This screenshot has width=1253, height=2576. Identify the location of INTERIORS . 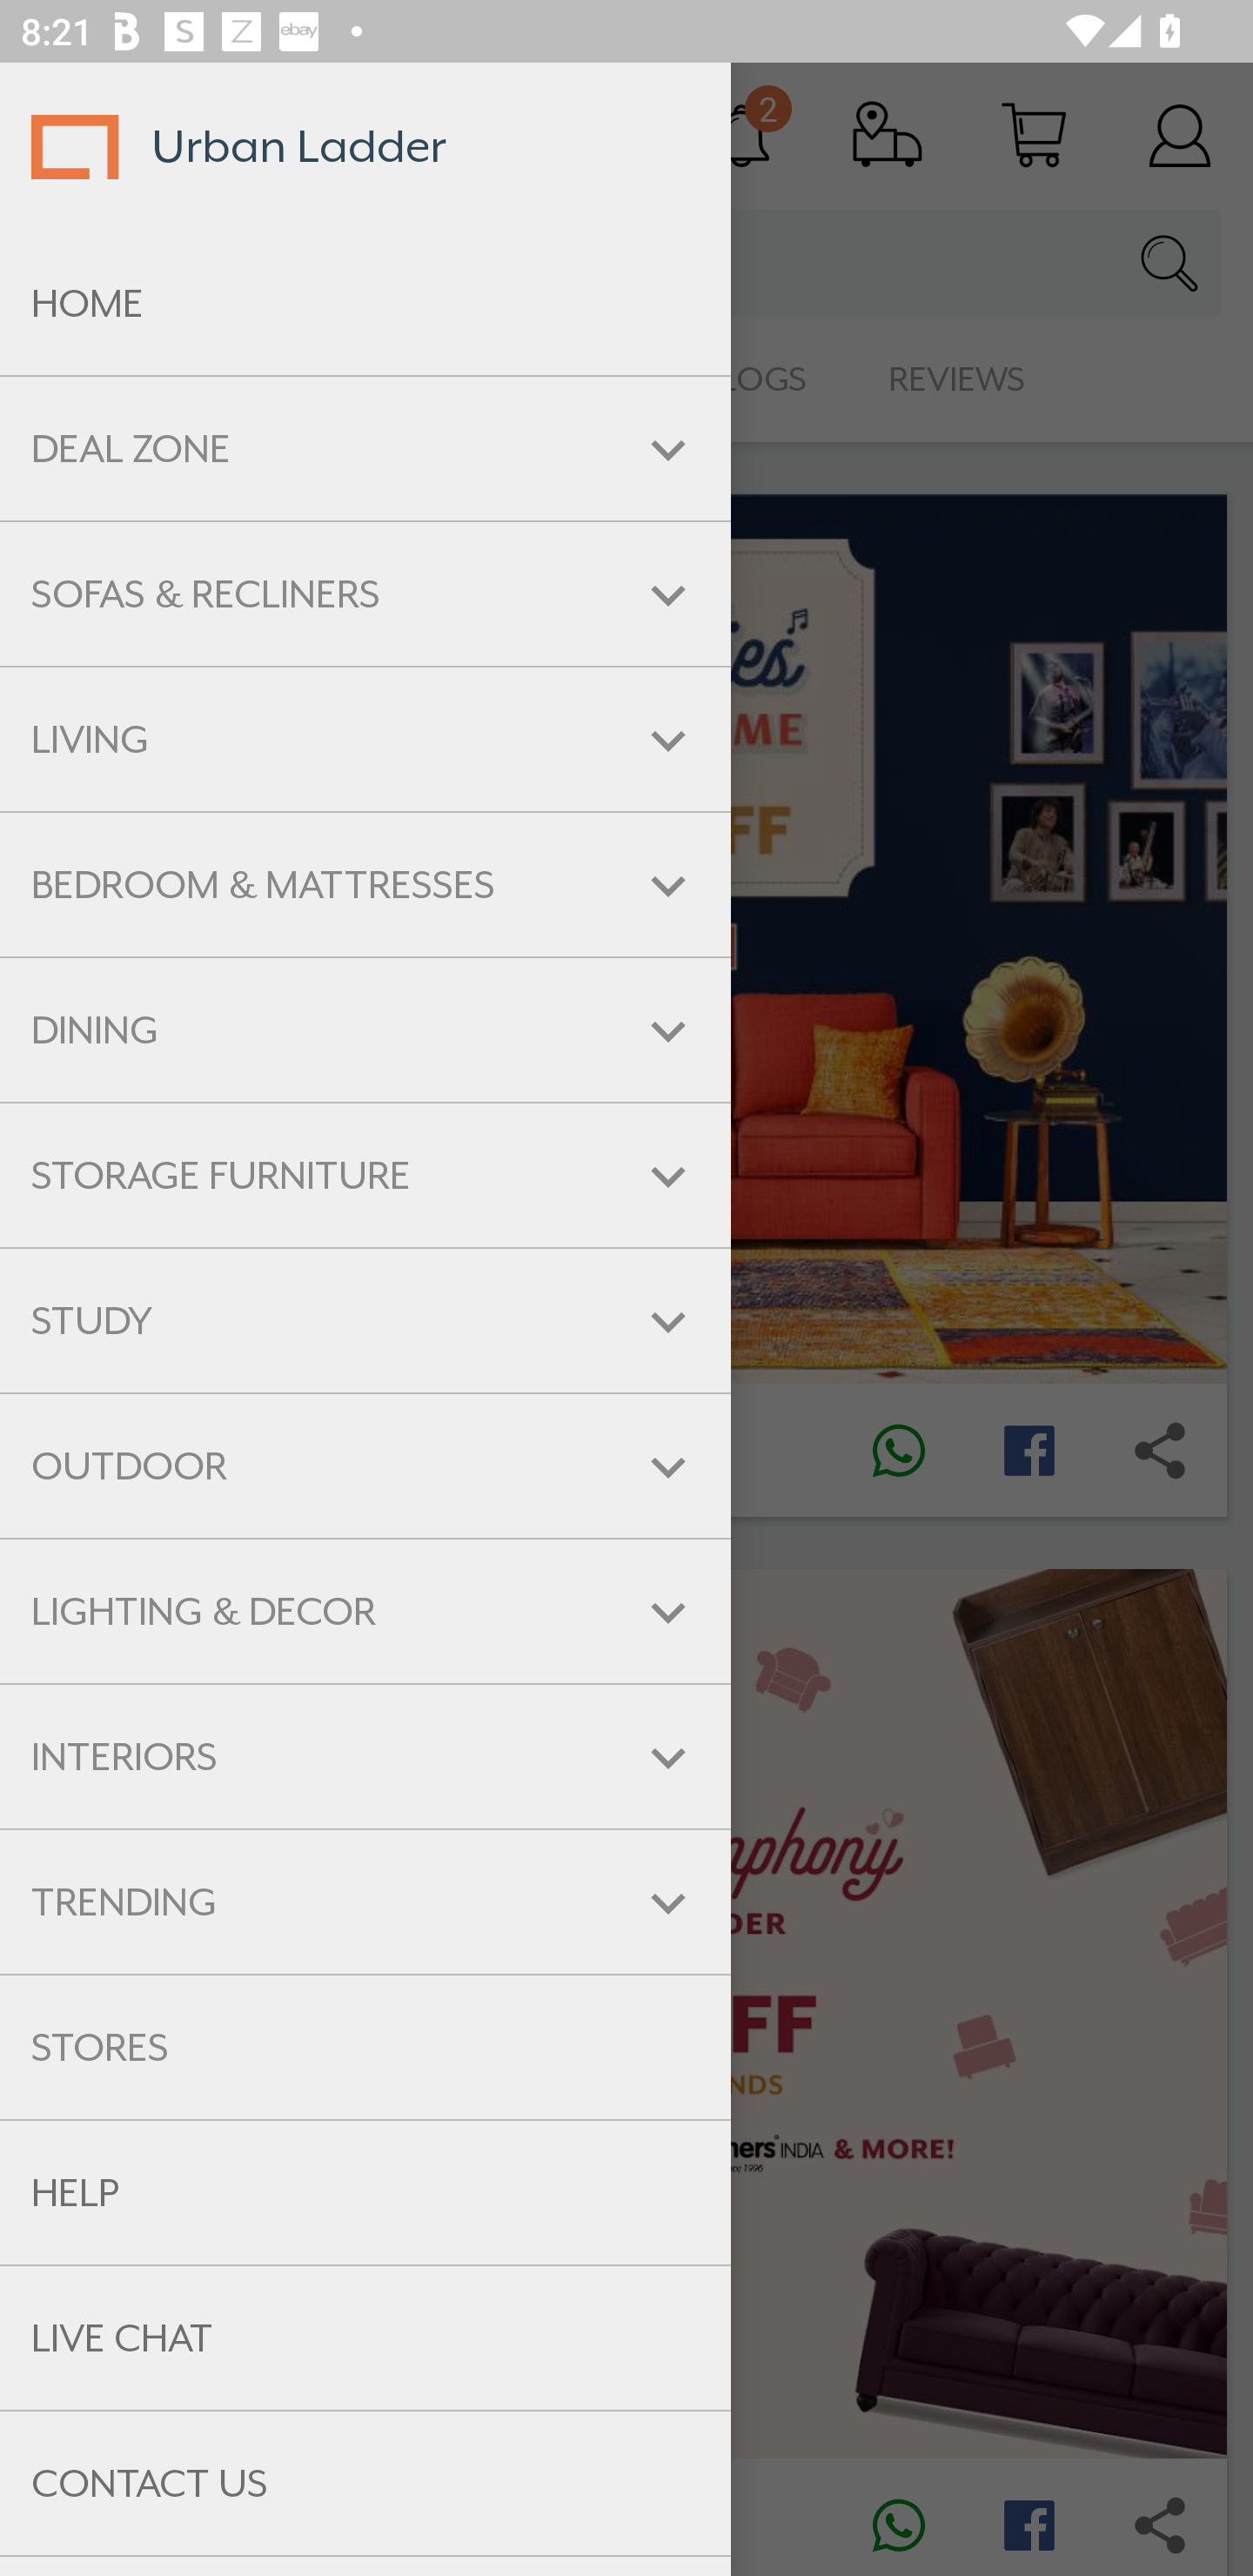
(365, 1756).